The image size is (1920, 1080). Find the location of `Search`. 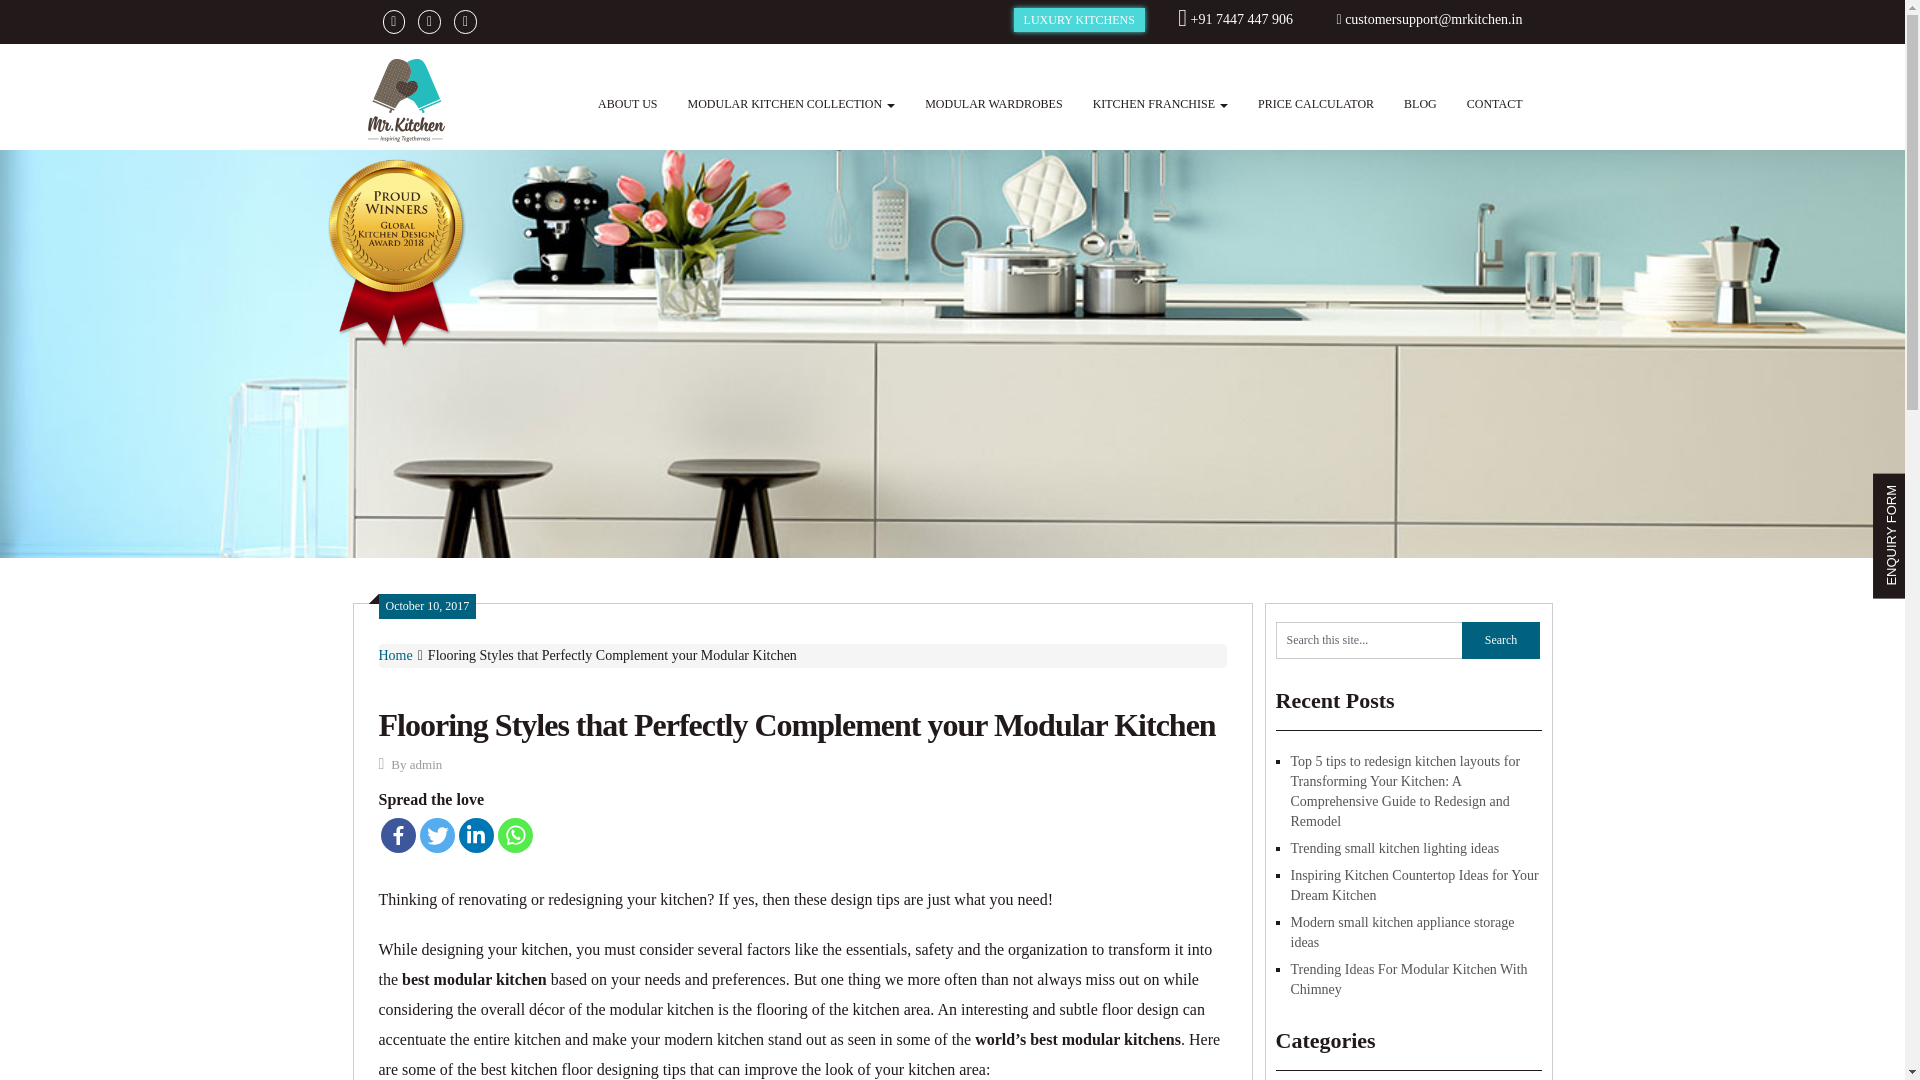

Search is located at coordinates (1501, 640).